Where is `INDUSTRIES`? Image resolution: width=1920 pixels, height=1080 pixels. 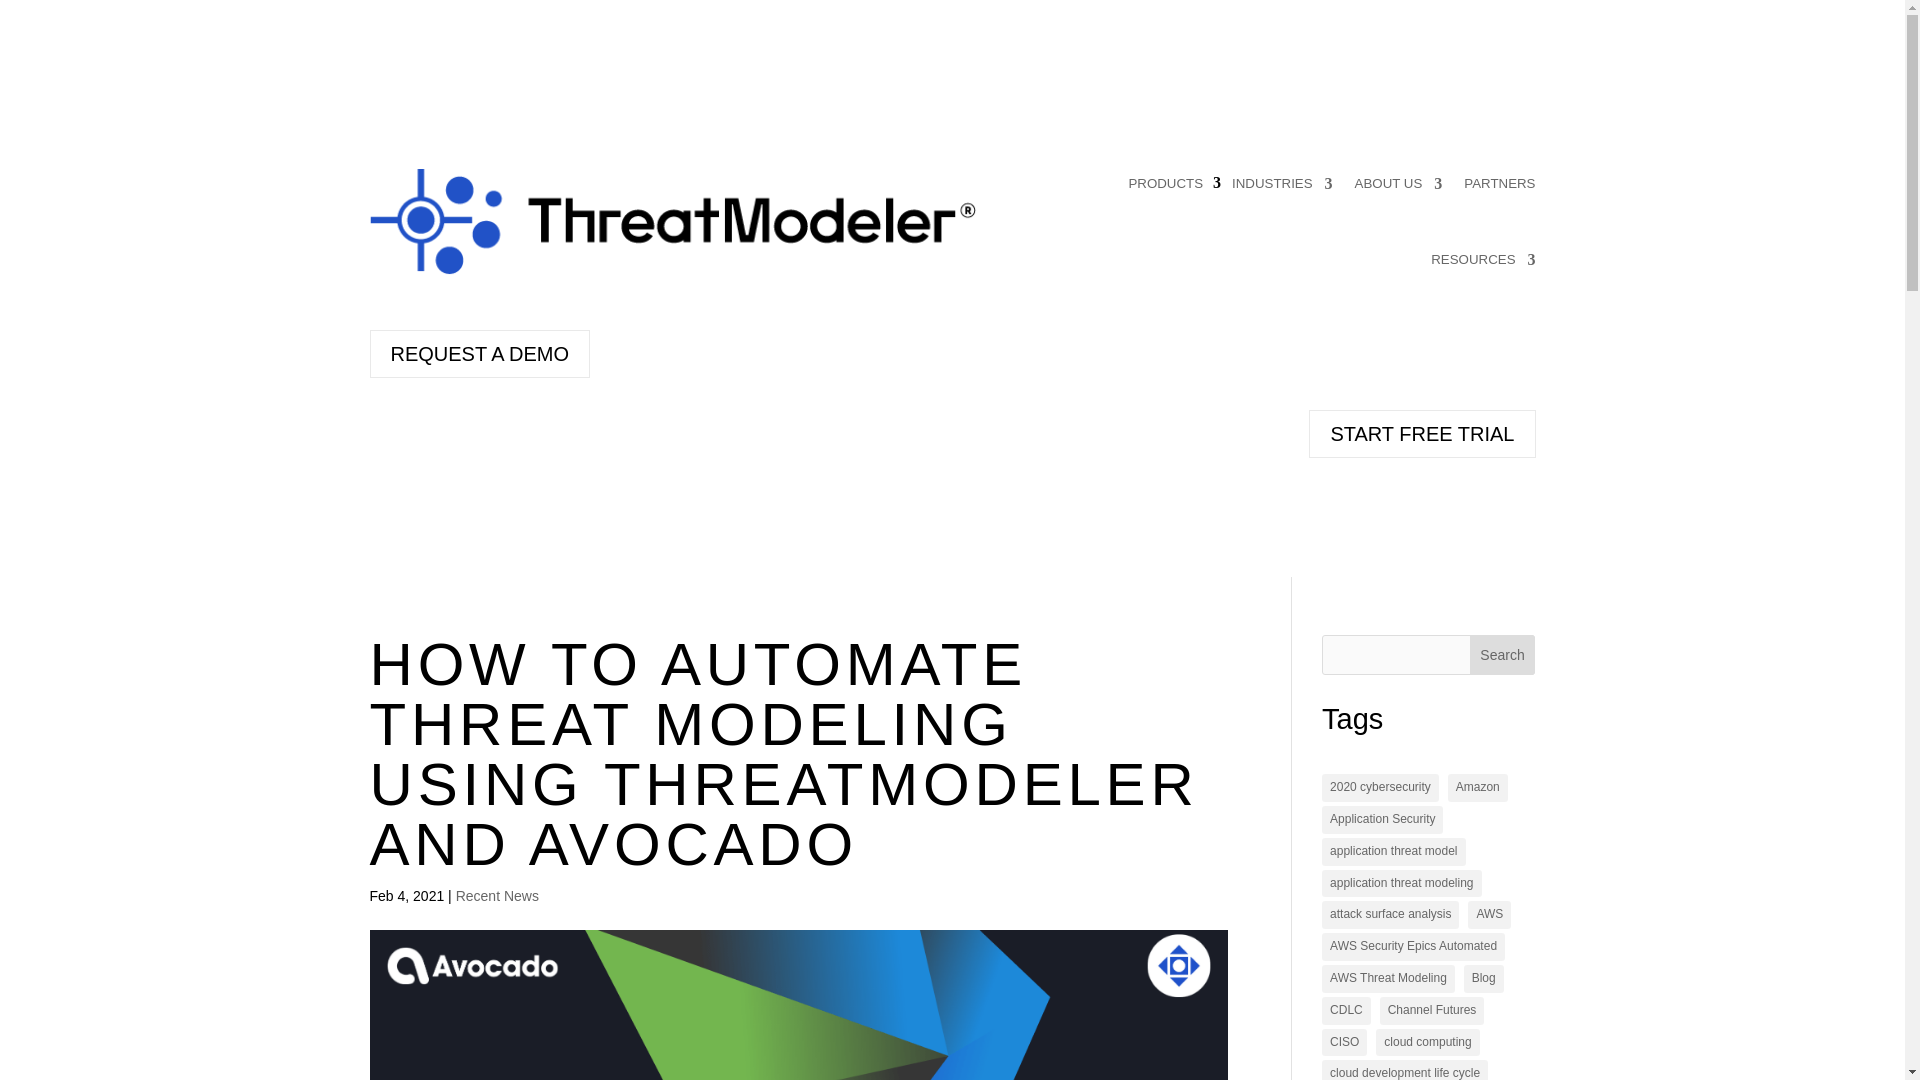 INDUSTRIES is located at coordinates (1282, 184).